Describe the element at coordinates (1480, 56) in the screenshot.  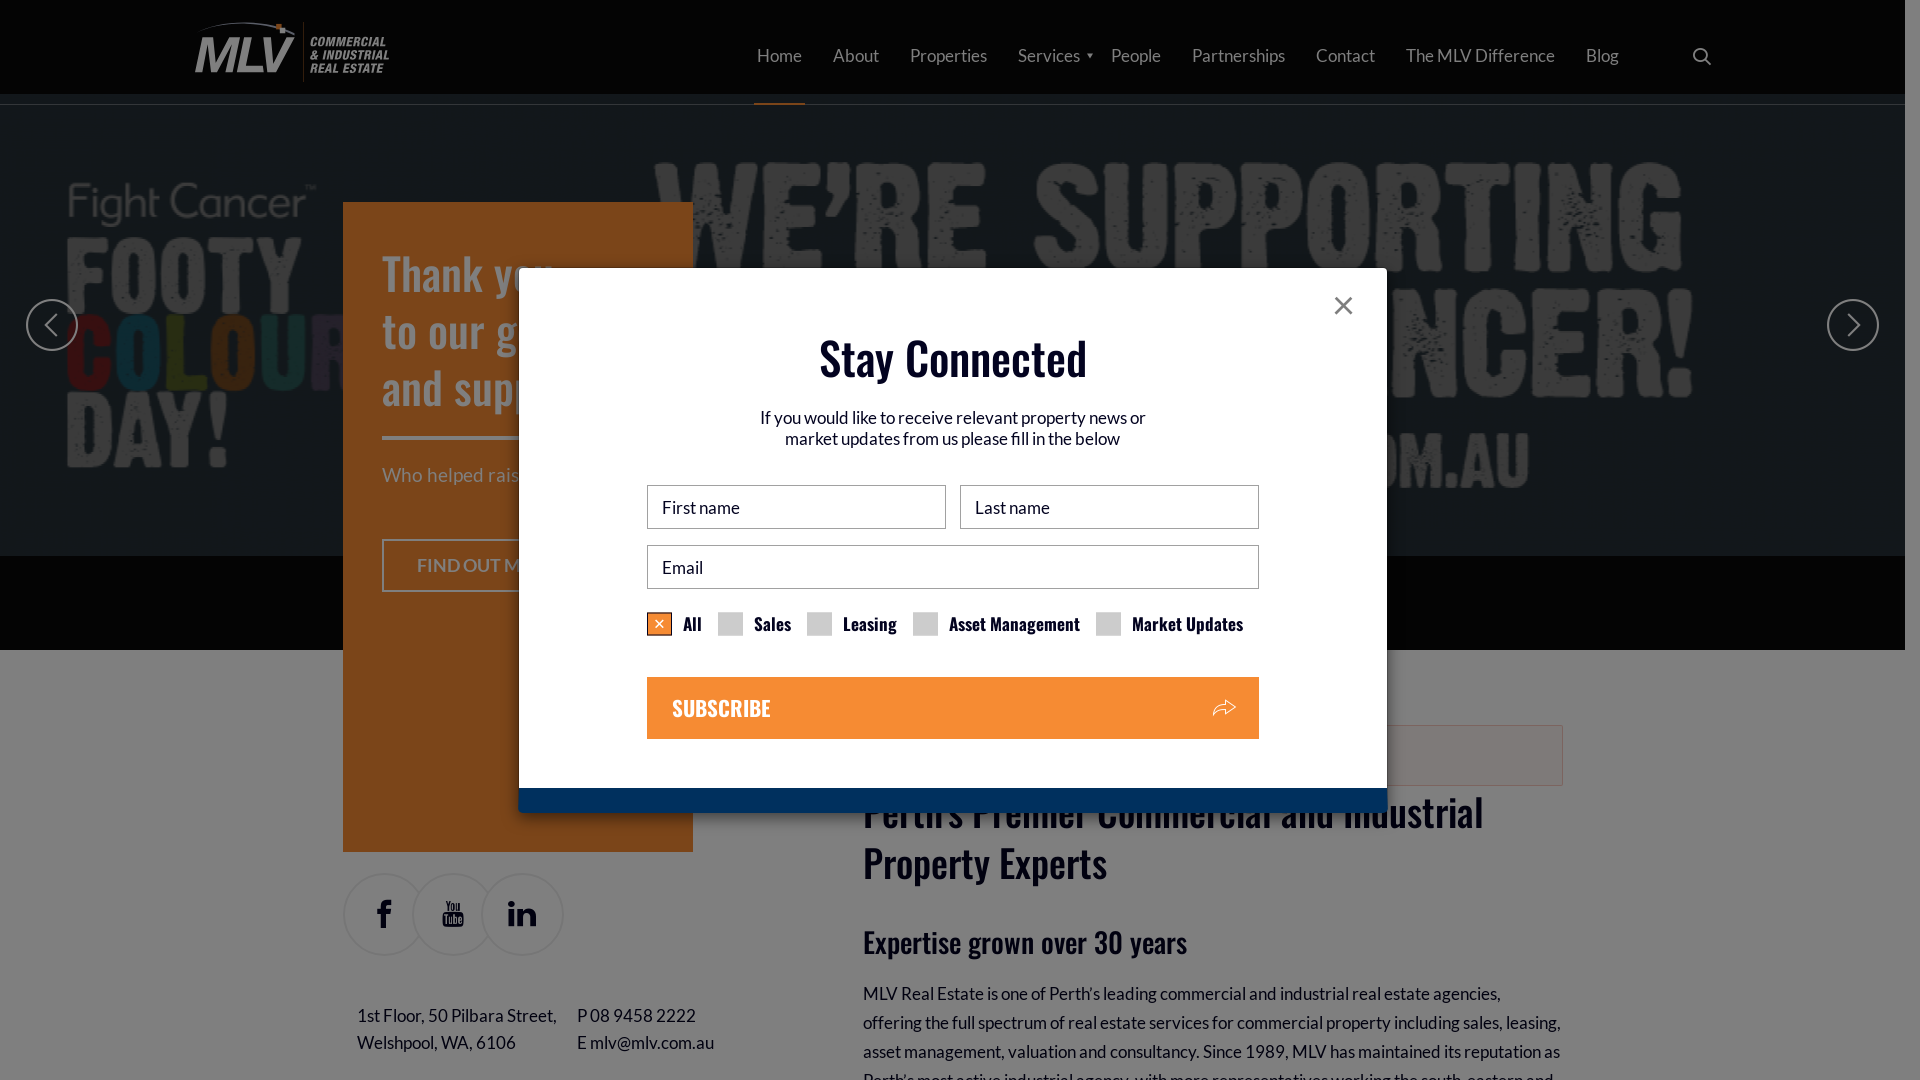
I see `The MLV Difference` at that location.